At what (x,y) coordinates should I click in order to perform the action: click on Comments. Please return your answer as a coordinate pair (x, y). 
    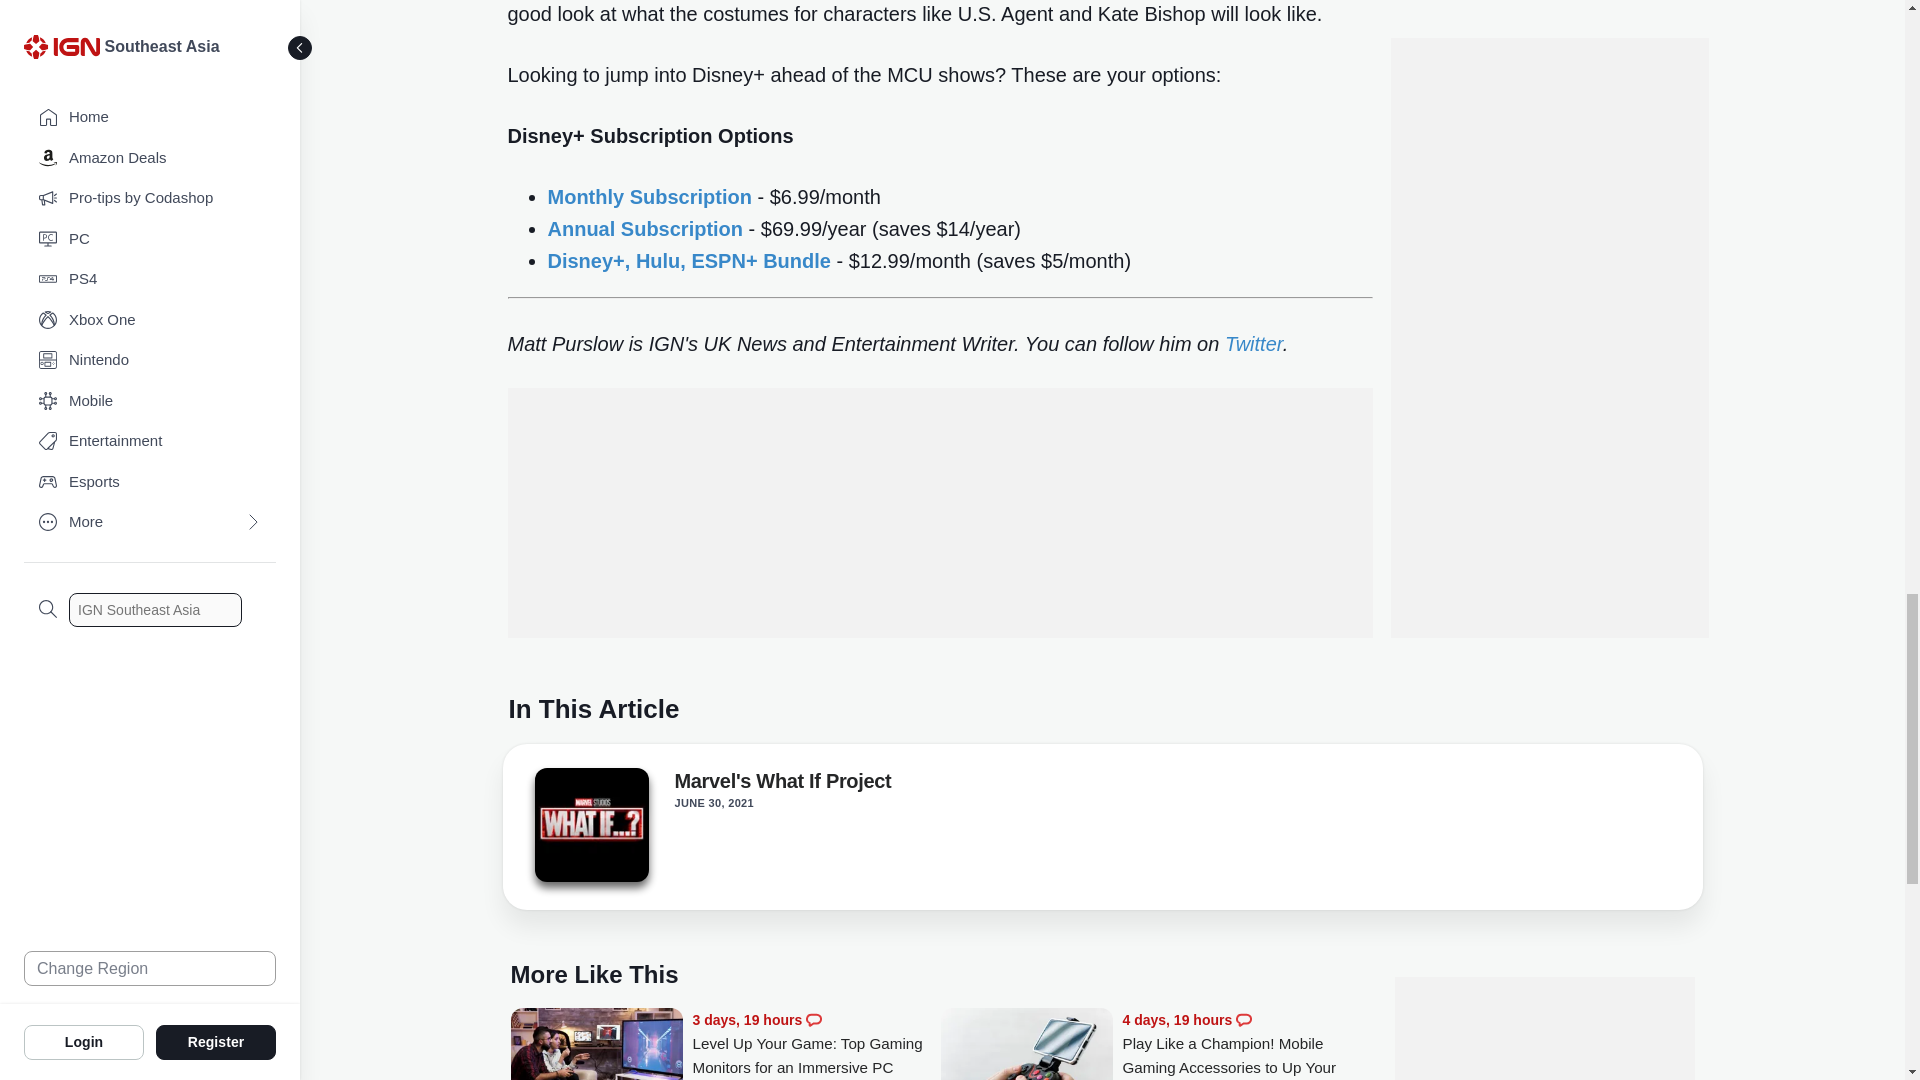
    Looking at the image, I should click on (814, 1020).